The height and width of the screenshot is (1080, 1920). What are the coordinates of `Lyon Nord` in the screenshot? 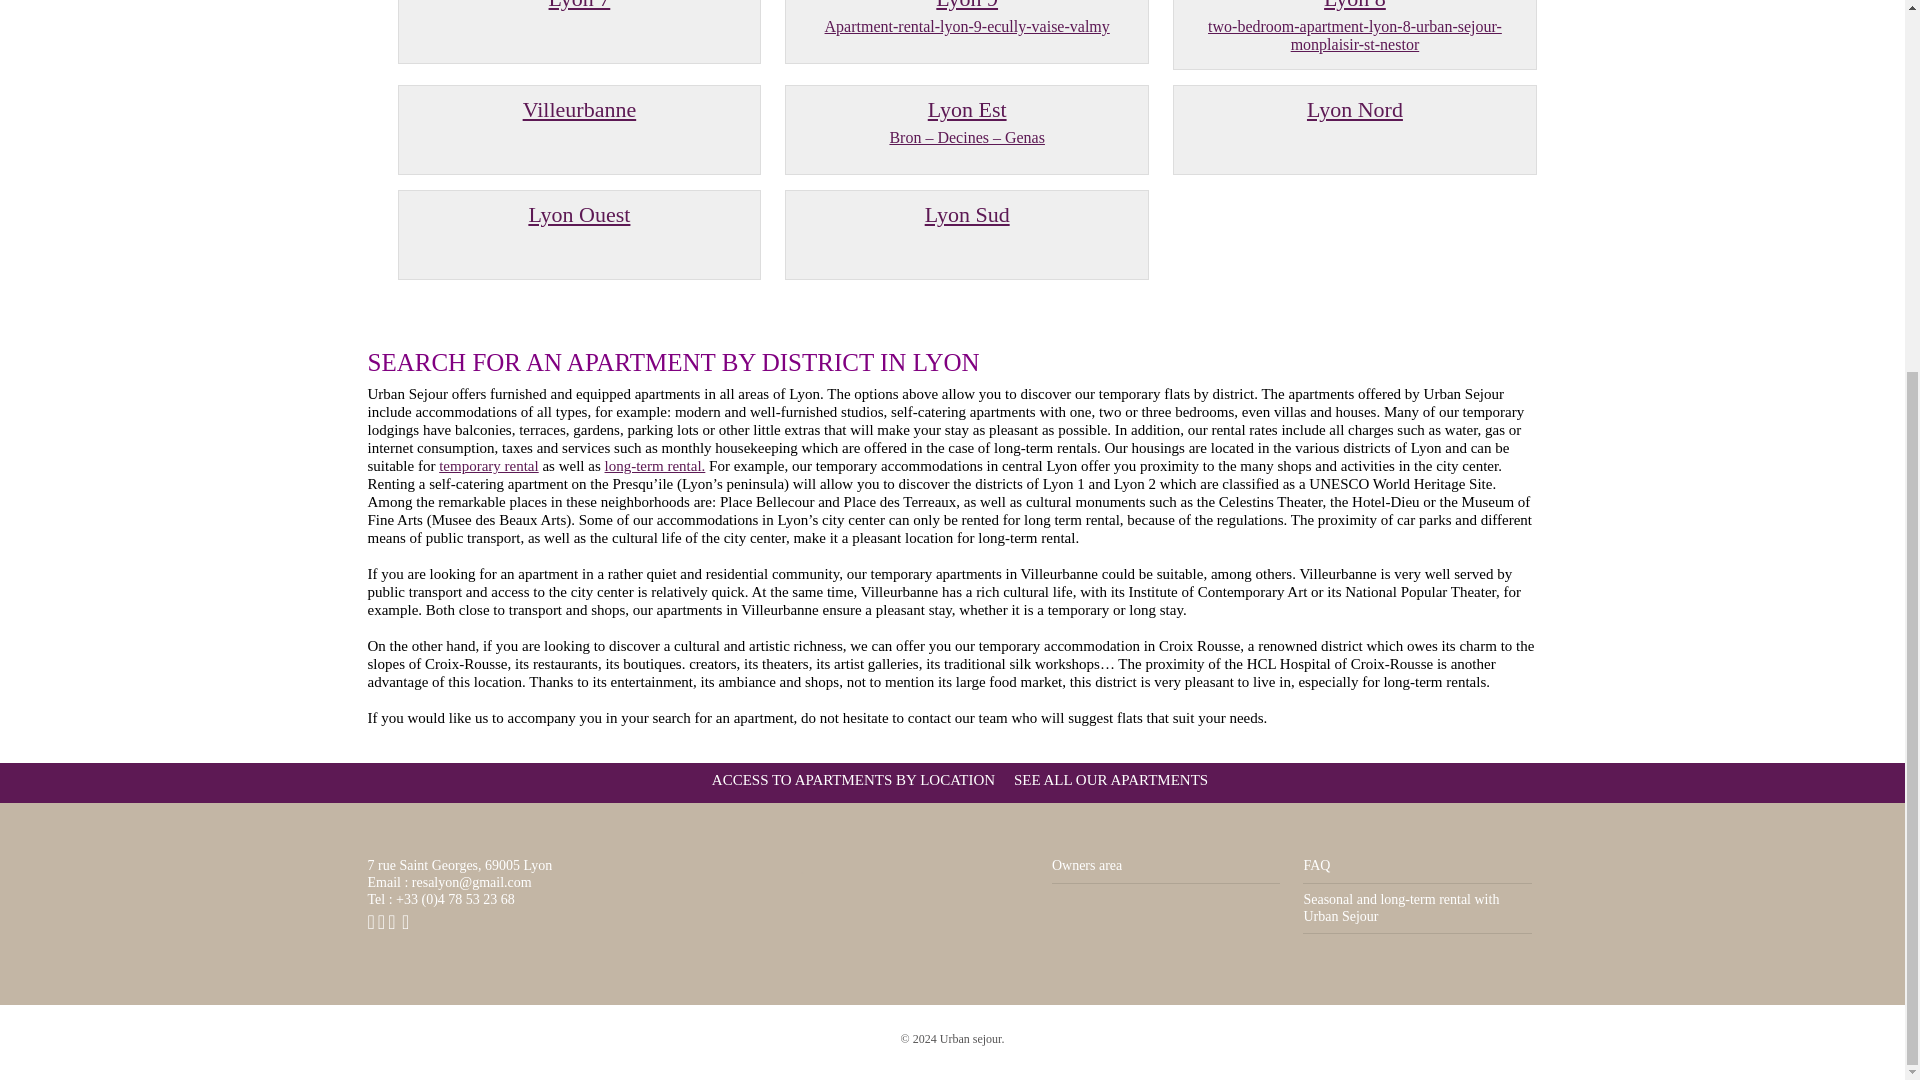 It's located at (489, 466).